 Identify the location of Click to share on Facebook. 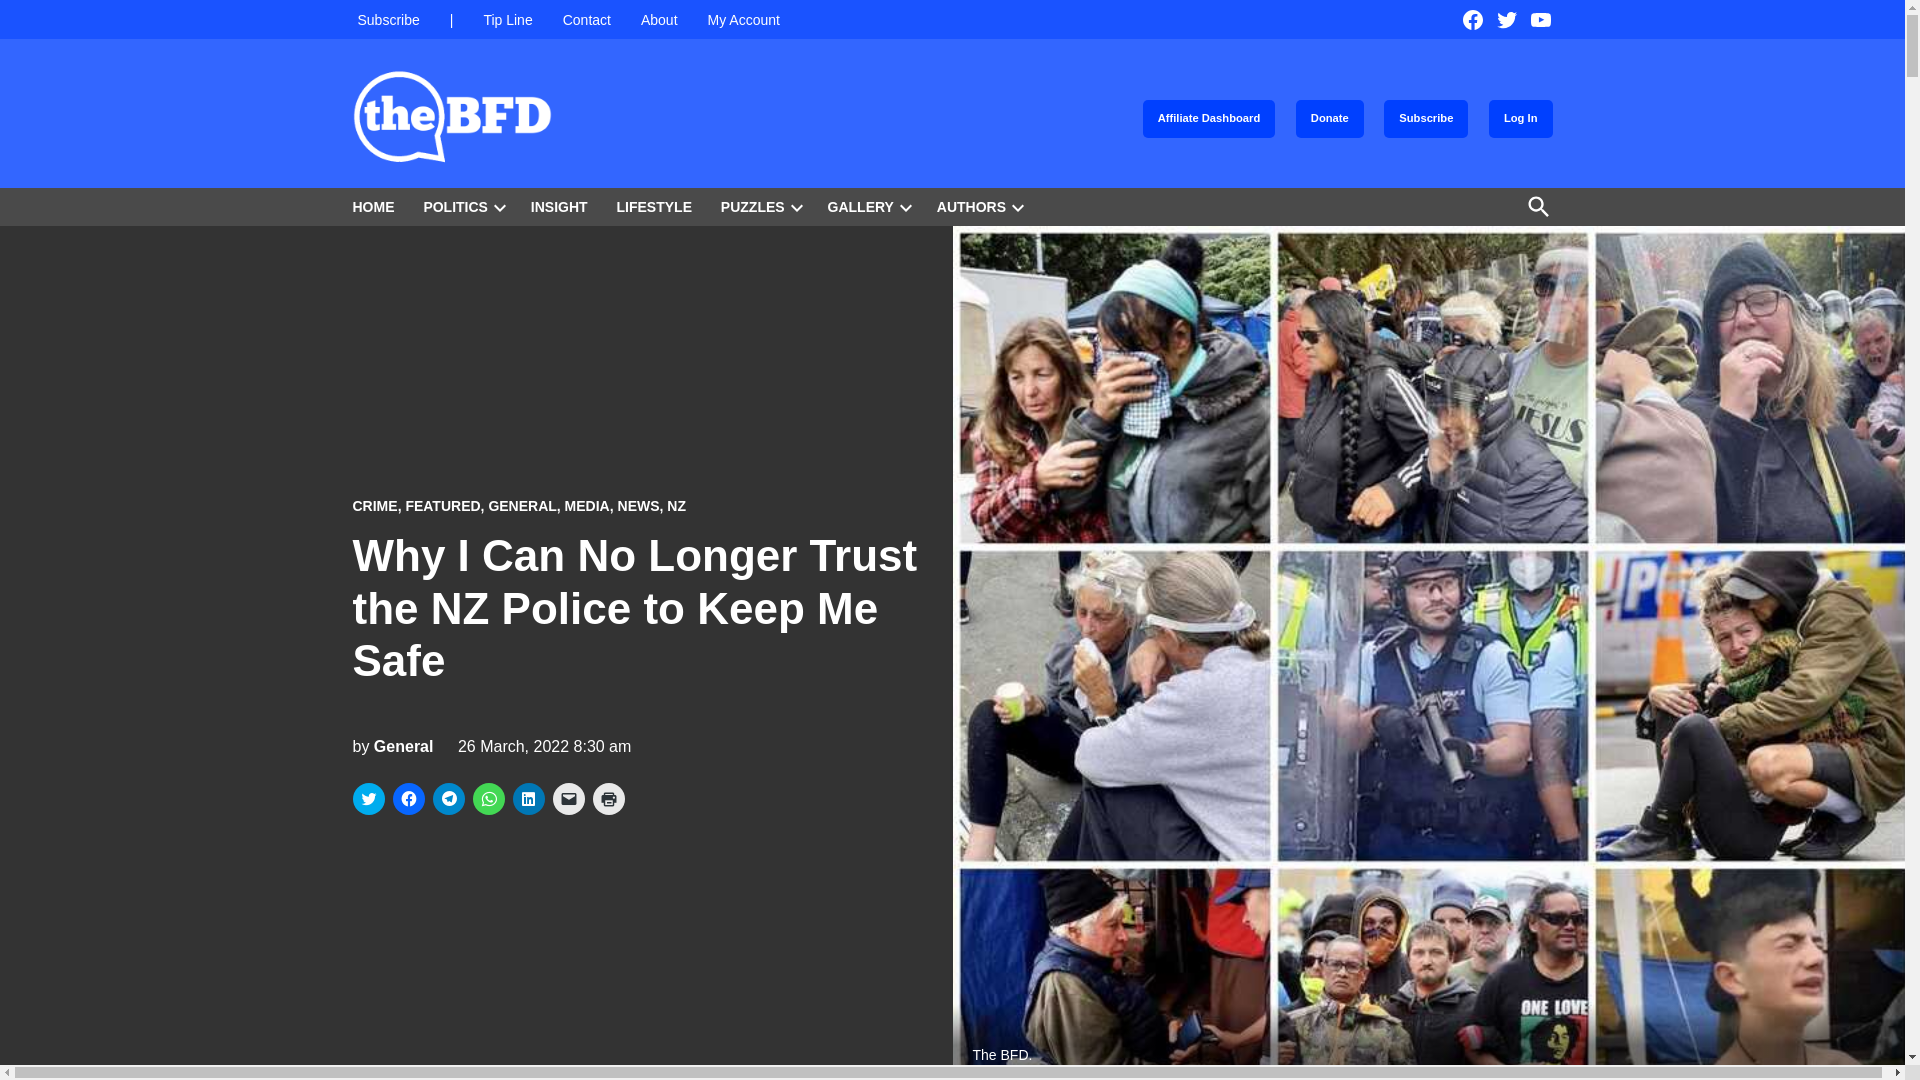
(408, 799).